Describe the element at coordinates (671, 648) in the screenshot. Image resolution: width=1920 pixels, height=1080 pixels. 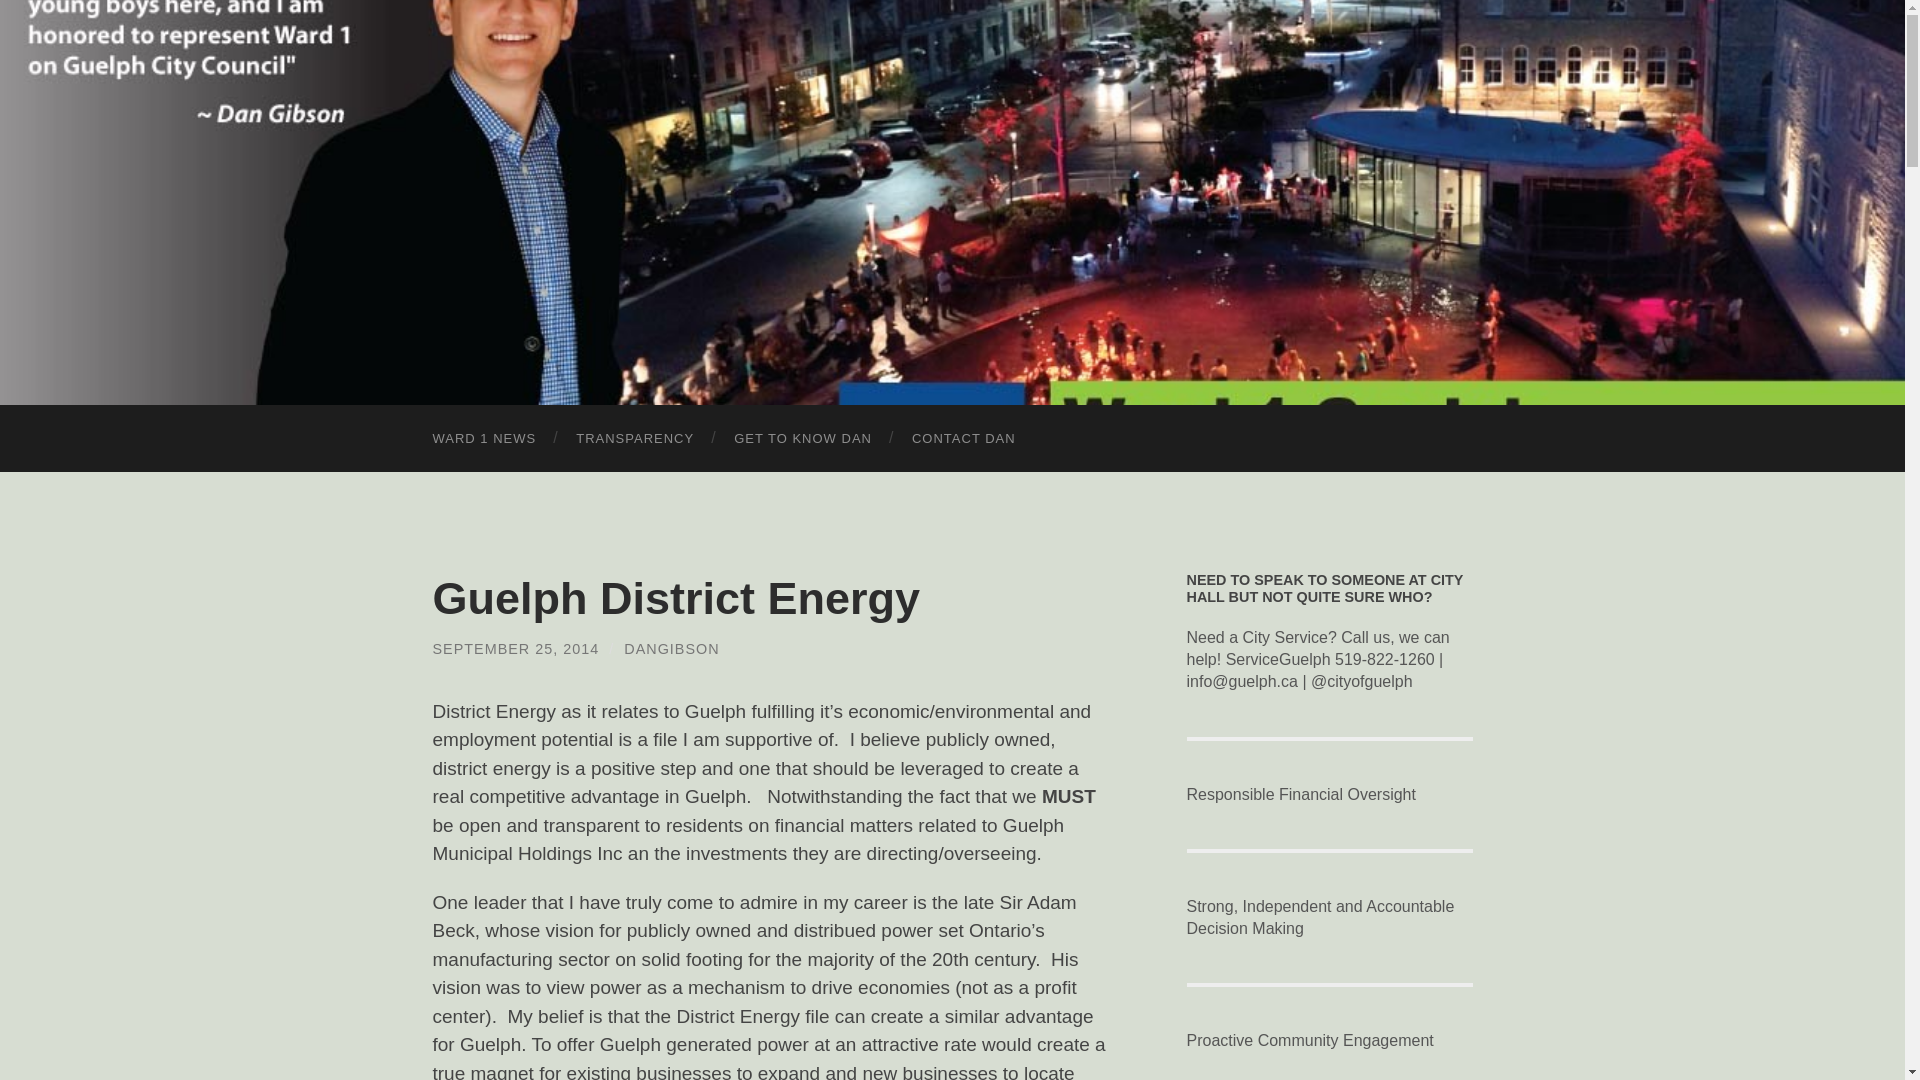
I see `DANGIBSON` at that location.